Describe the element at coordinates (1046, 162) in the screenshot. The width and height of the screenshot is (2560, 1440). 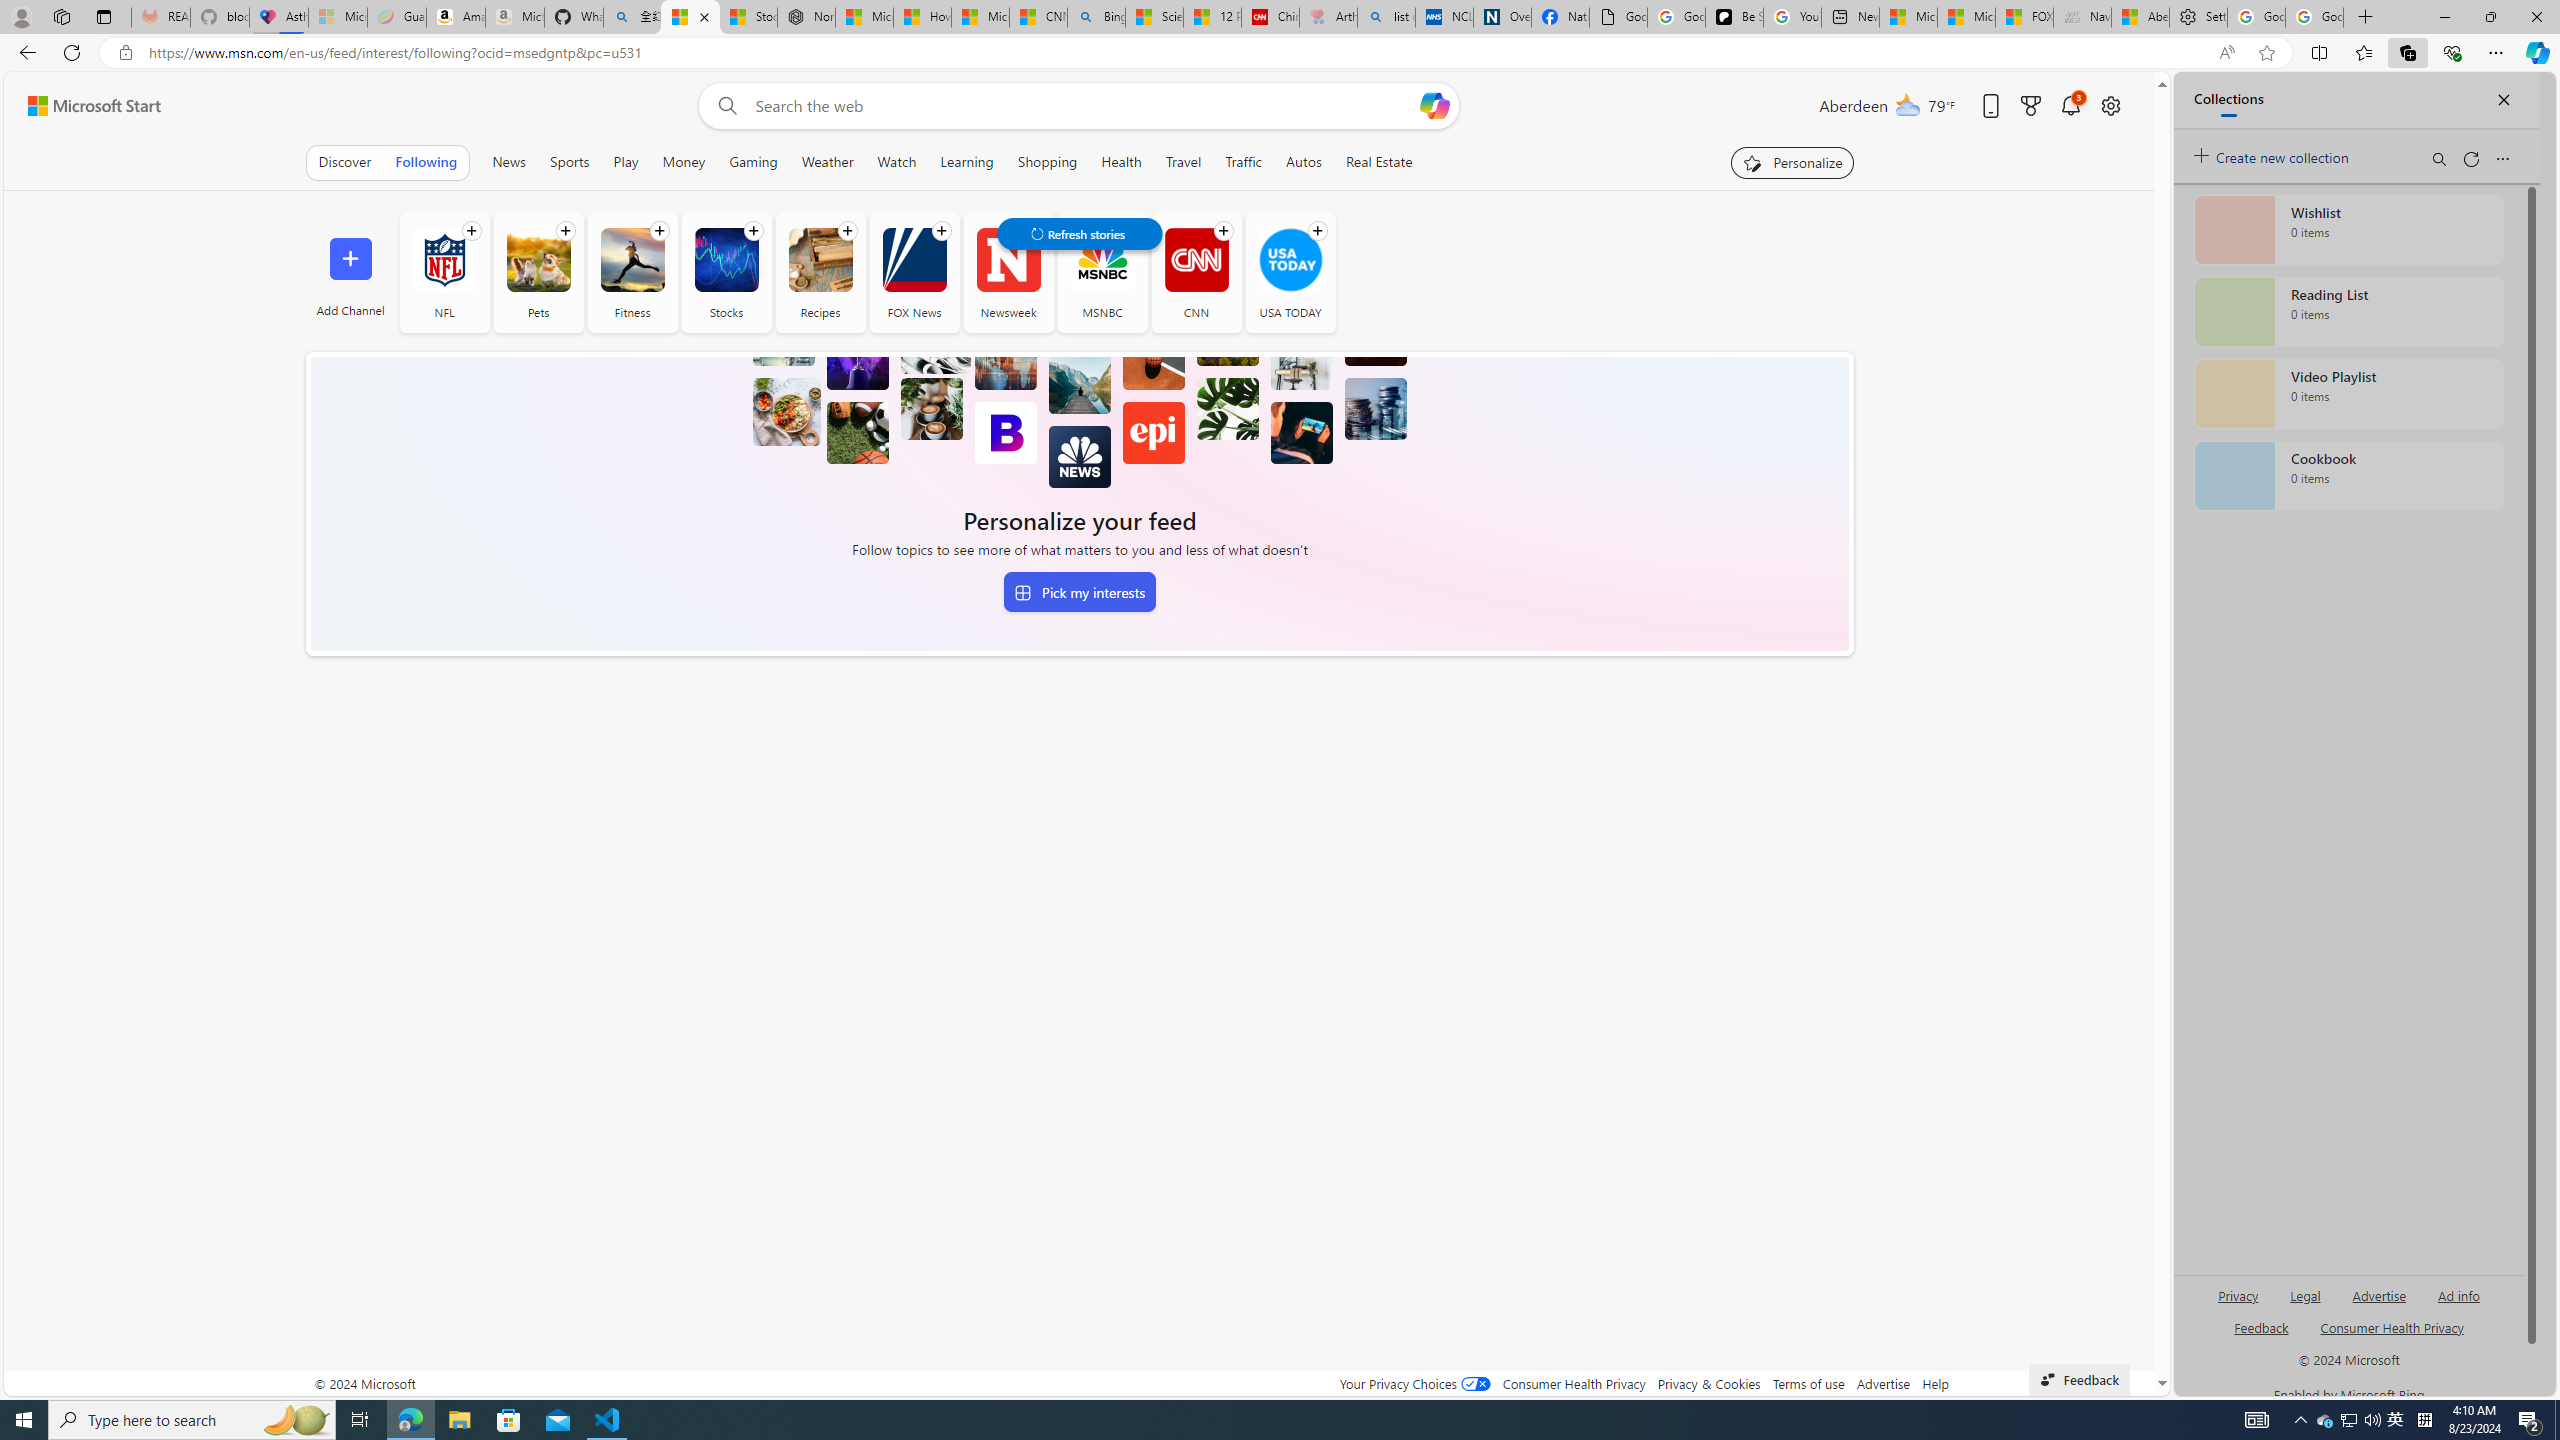
I see `Shopping` at that location.